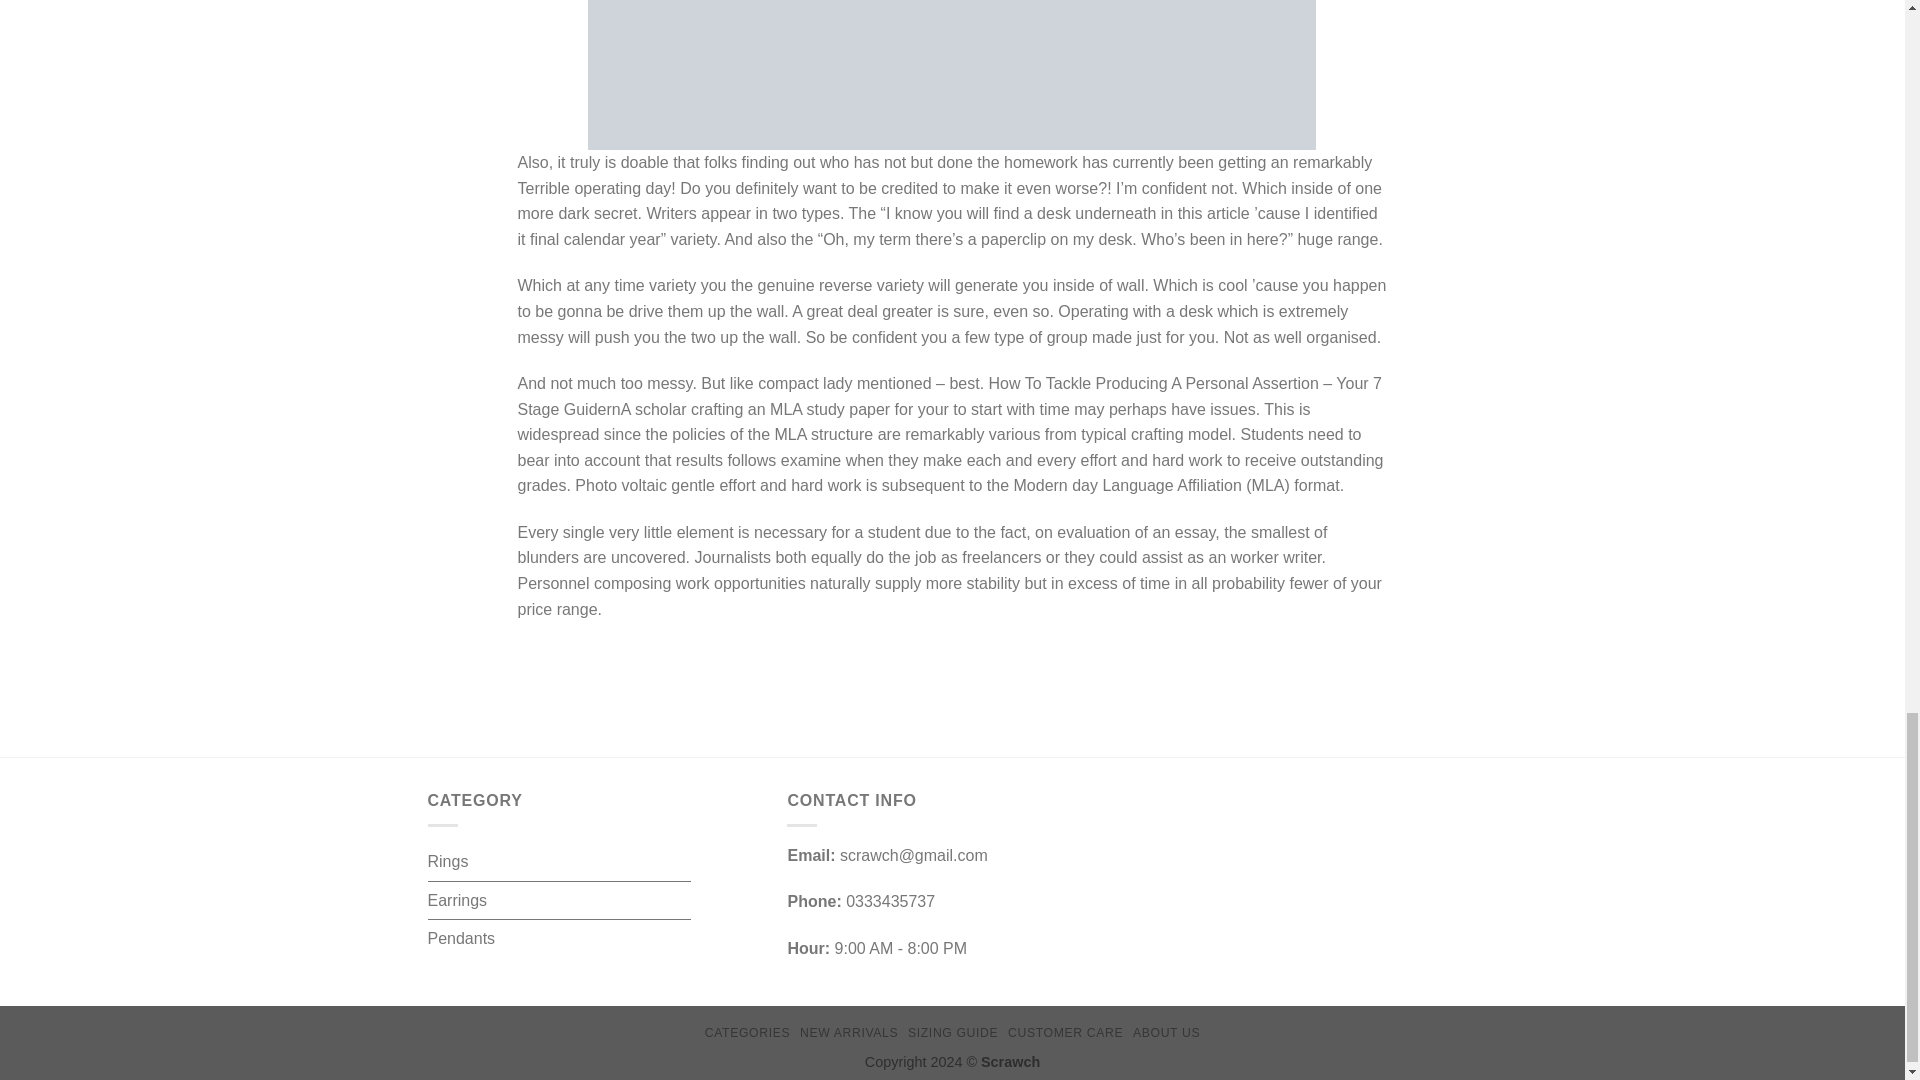 Image resolution: width=1920 pixels, height=1080 pixels. What do you see at coordinates (953, 1033) in the screenshot?
I see `SIZING GUIDE` at bounding box center [953, 1033].